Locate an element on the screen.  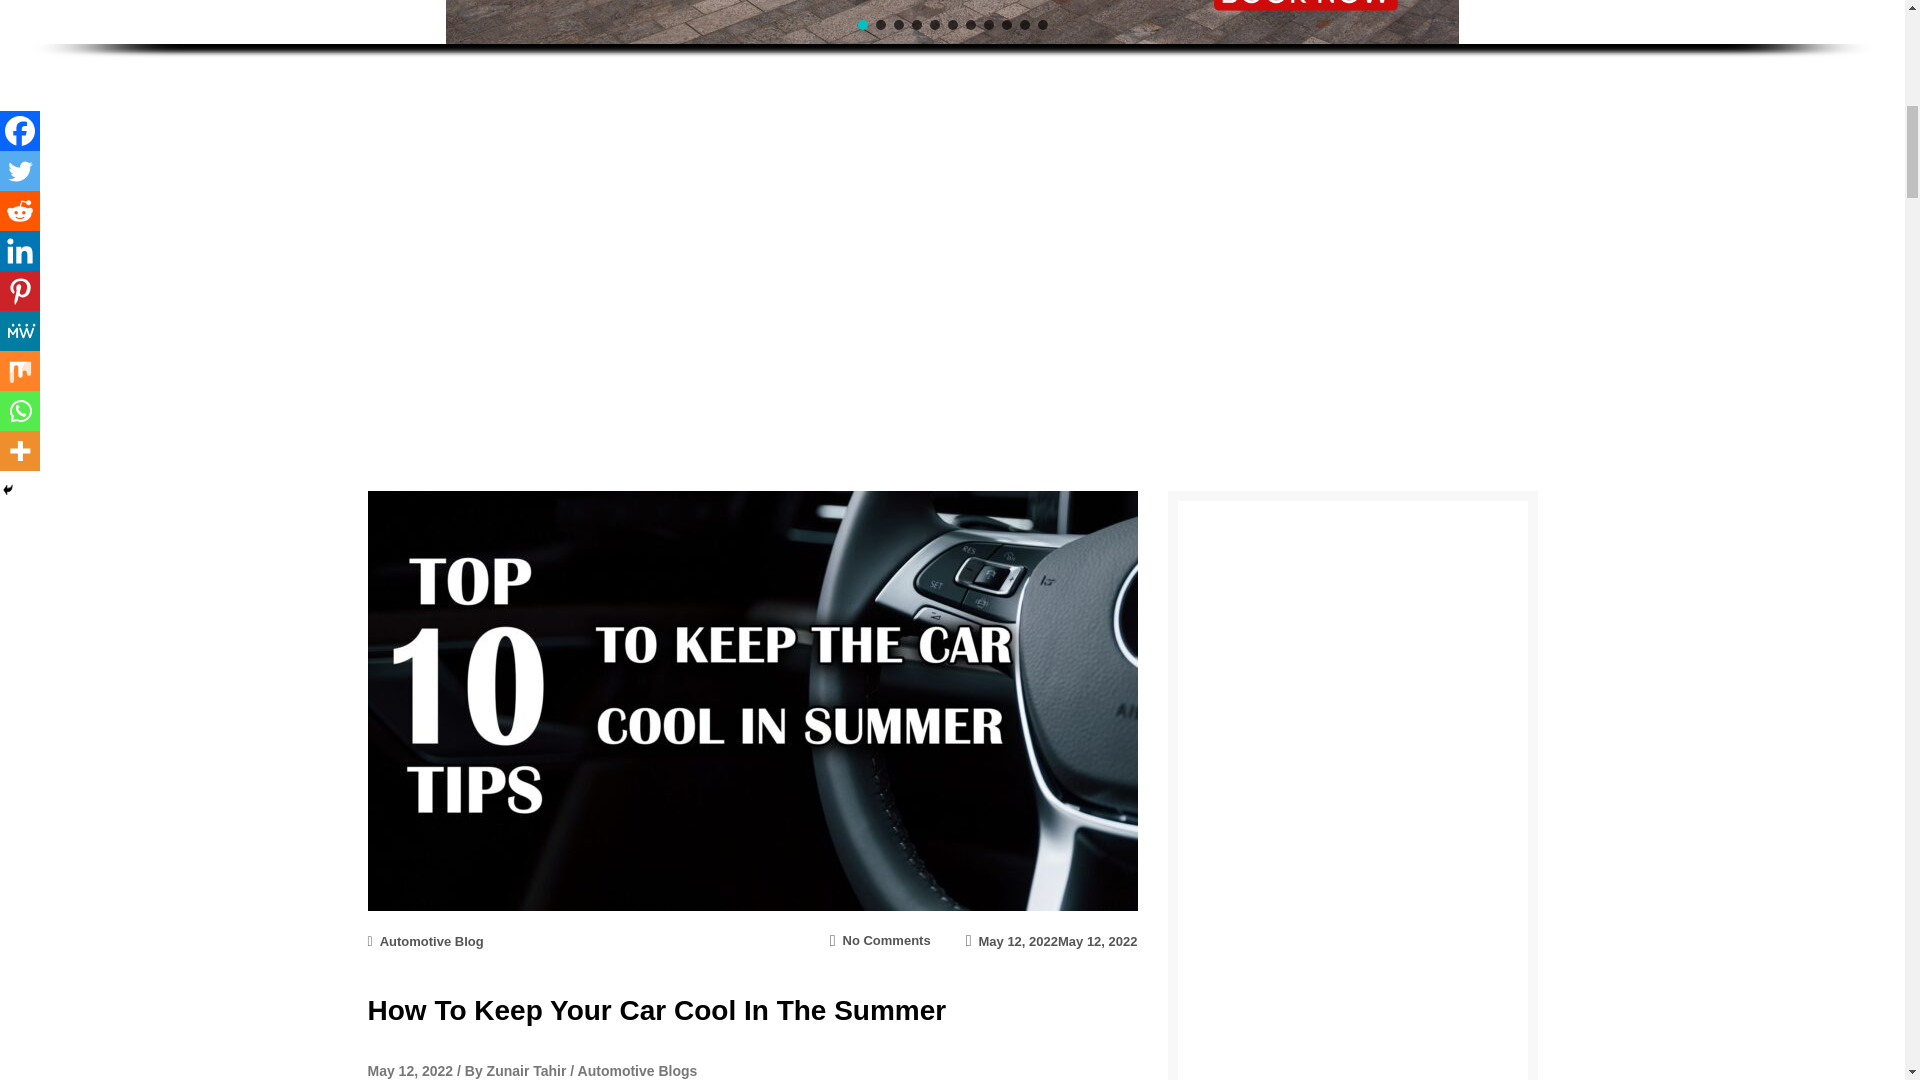
May 12, 2022May 12, 2022 is located at coordinates (1052, 942).